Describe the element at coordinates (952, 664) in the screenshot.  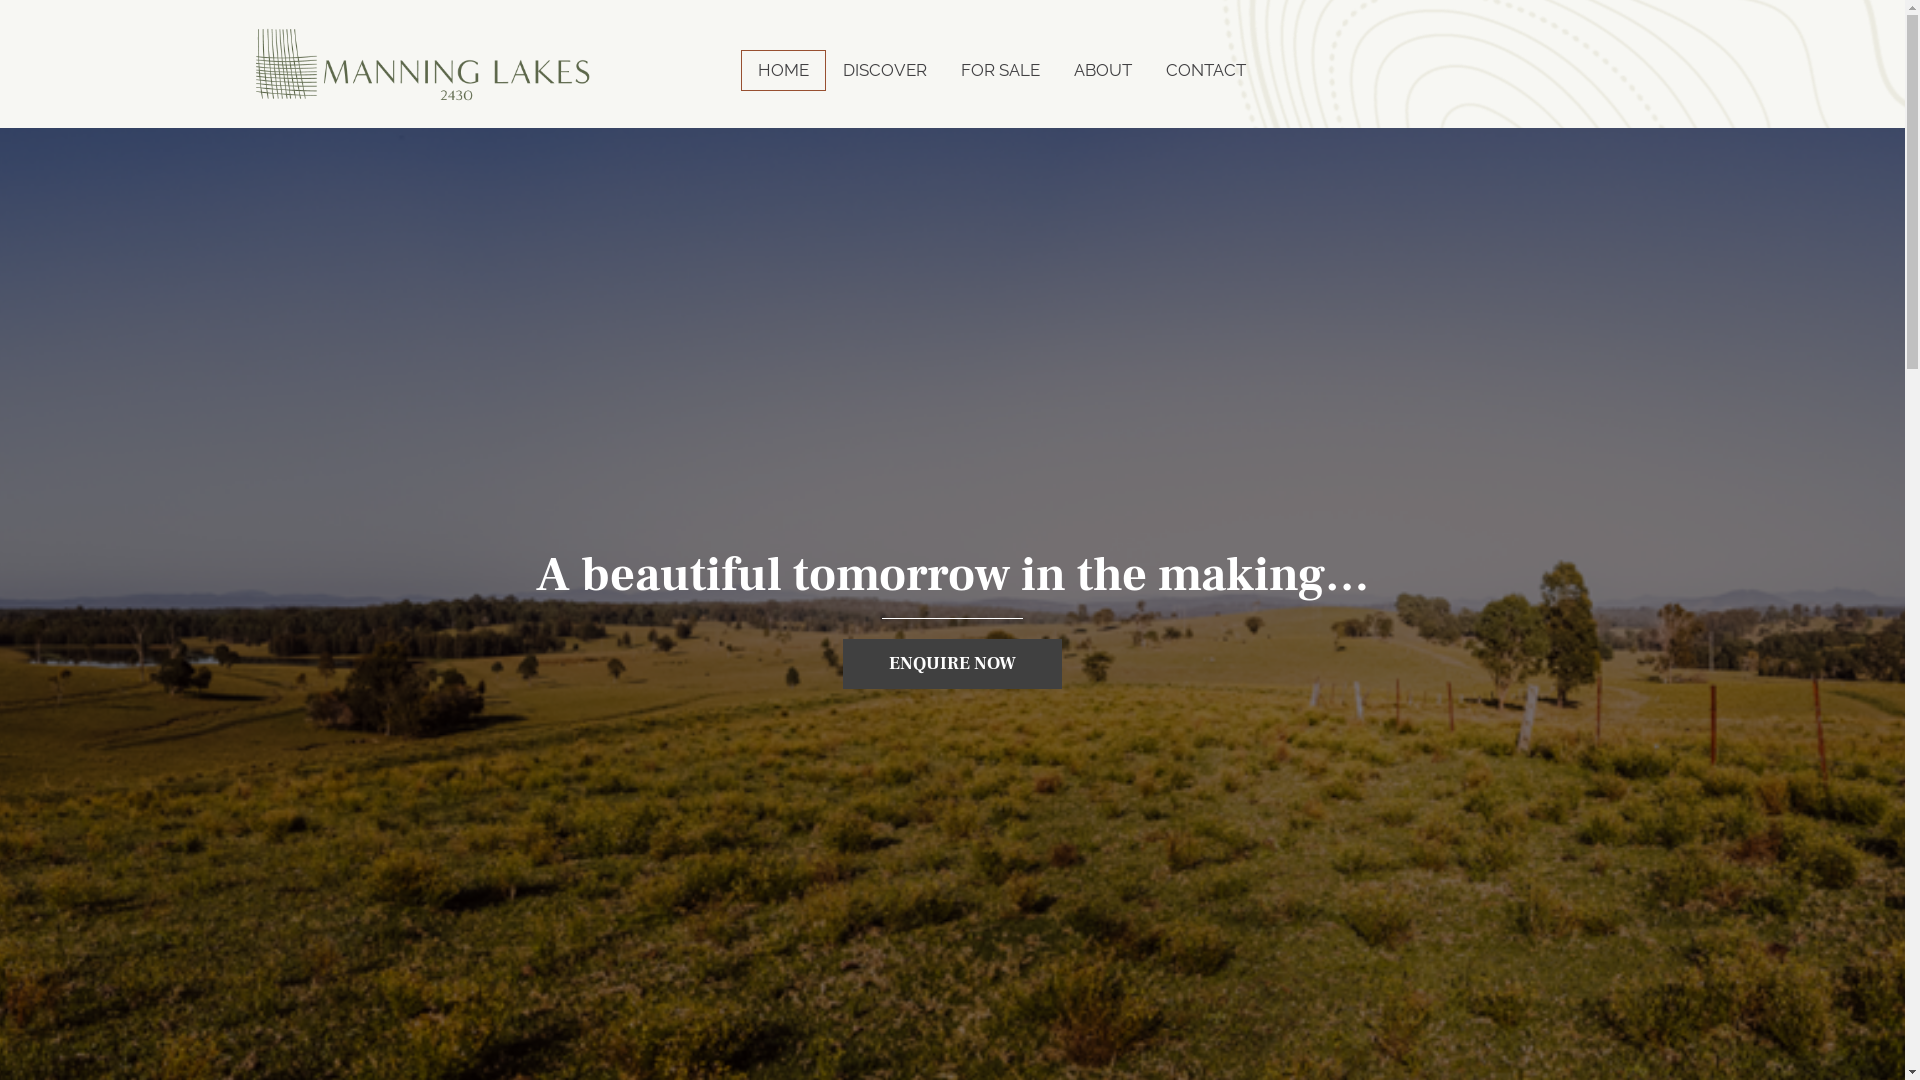
I see `ENQUIRE NOW` at that location.